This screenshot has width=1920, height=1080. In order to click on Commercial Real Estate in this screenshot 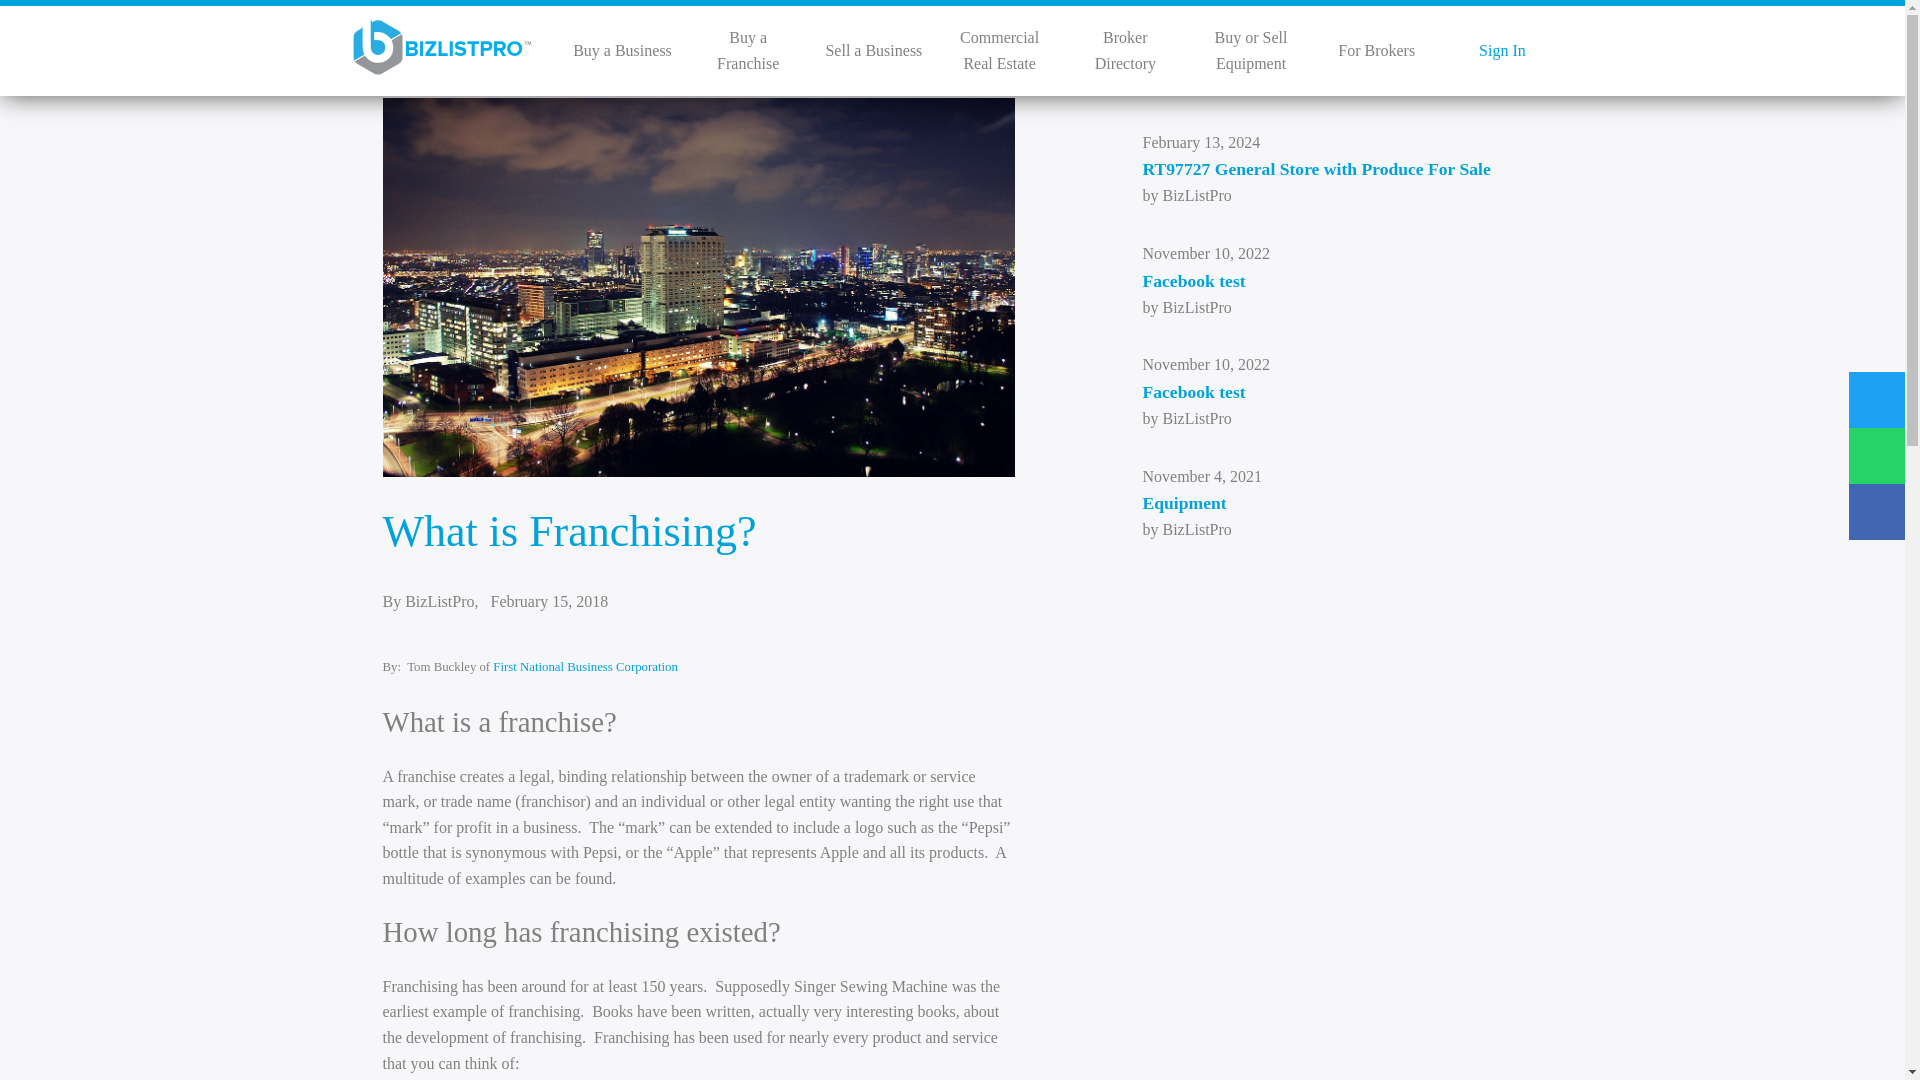, I will do `click(999, 50)`.